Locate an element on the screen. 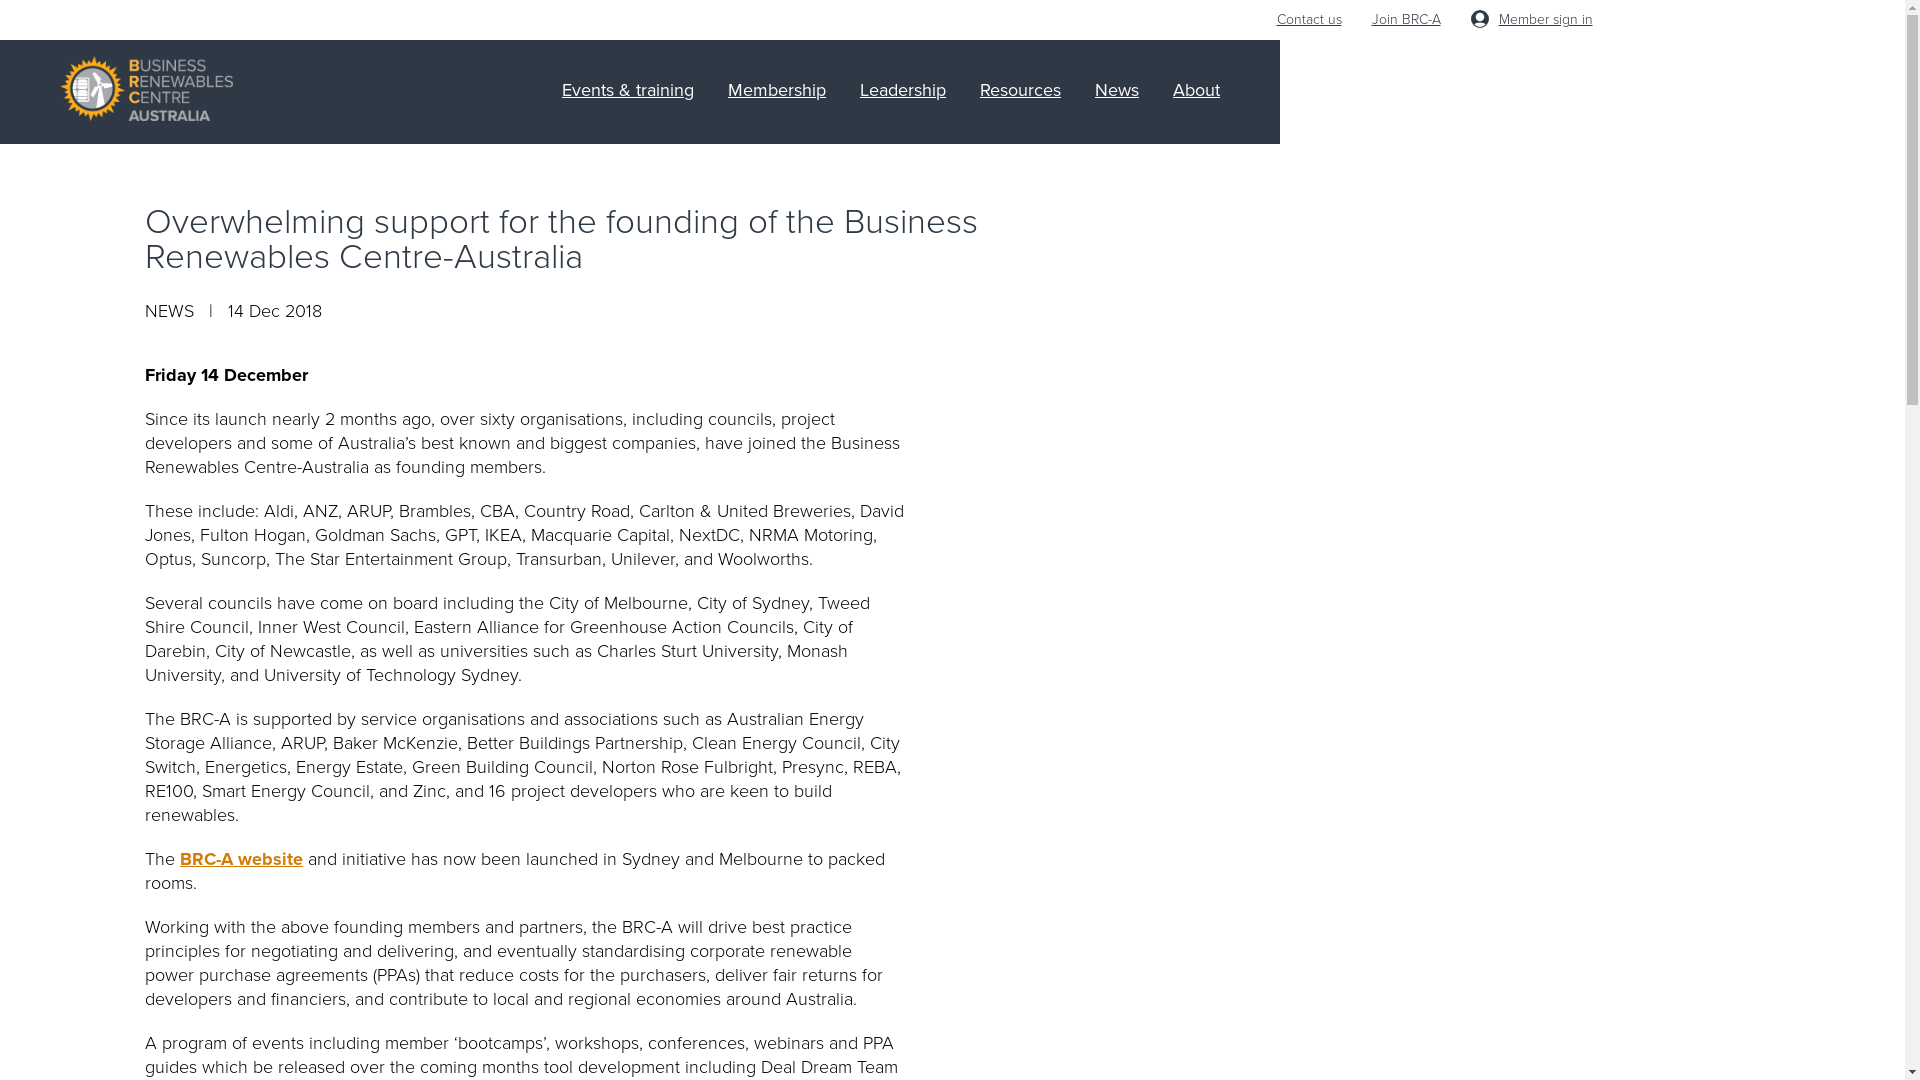 This screenshot has height=1080, width=1920. Events & training is located at coordinates (628, 90).